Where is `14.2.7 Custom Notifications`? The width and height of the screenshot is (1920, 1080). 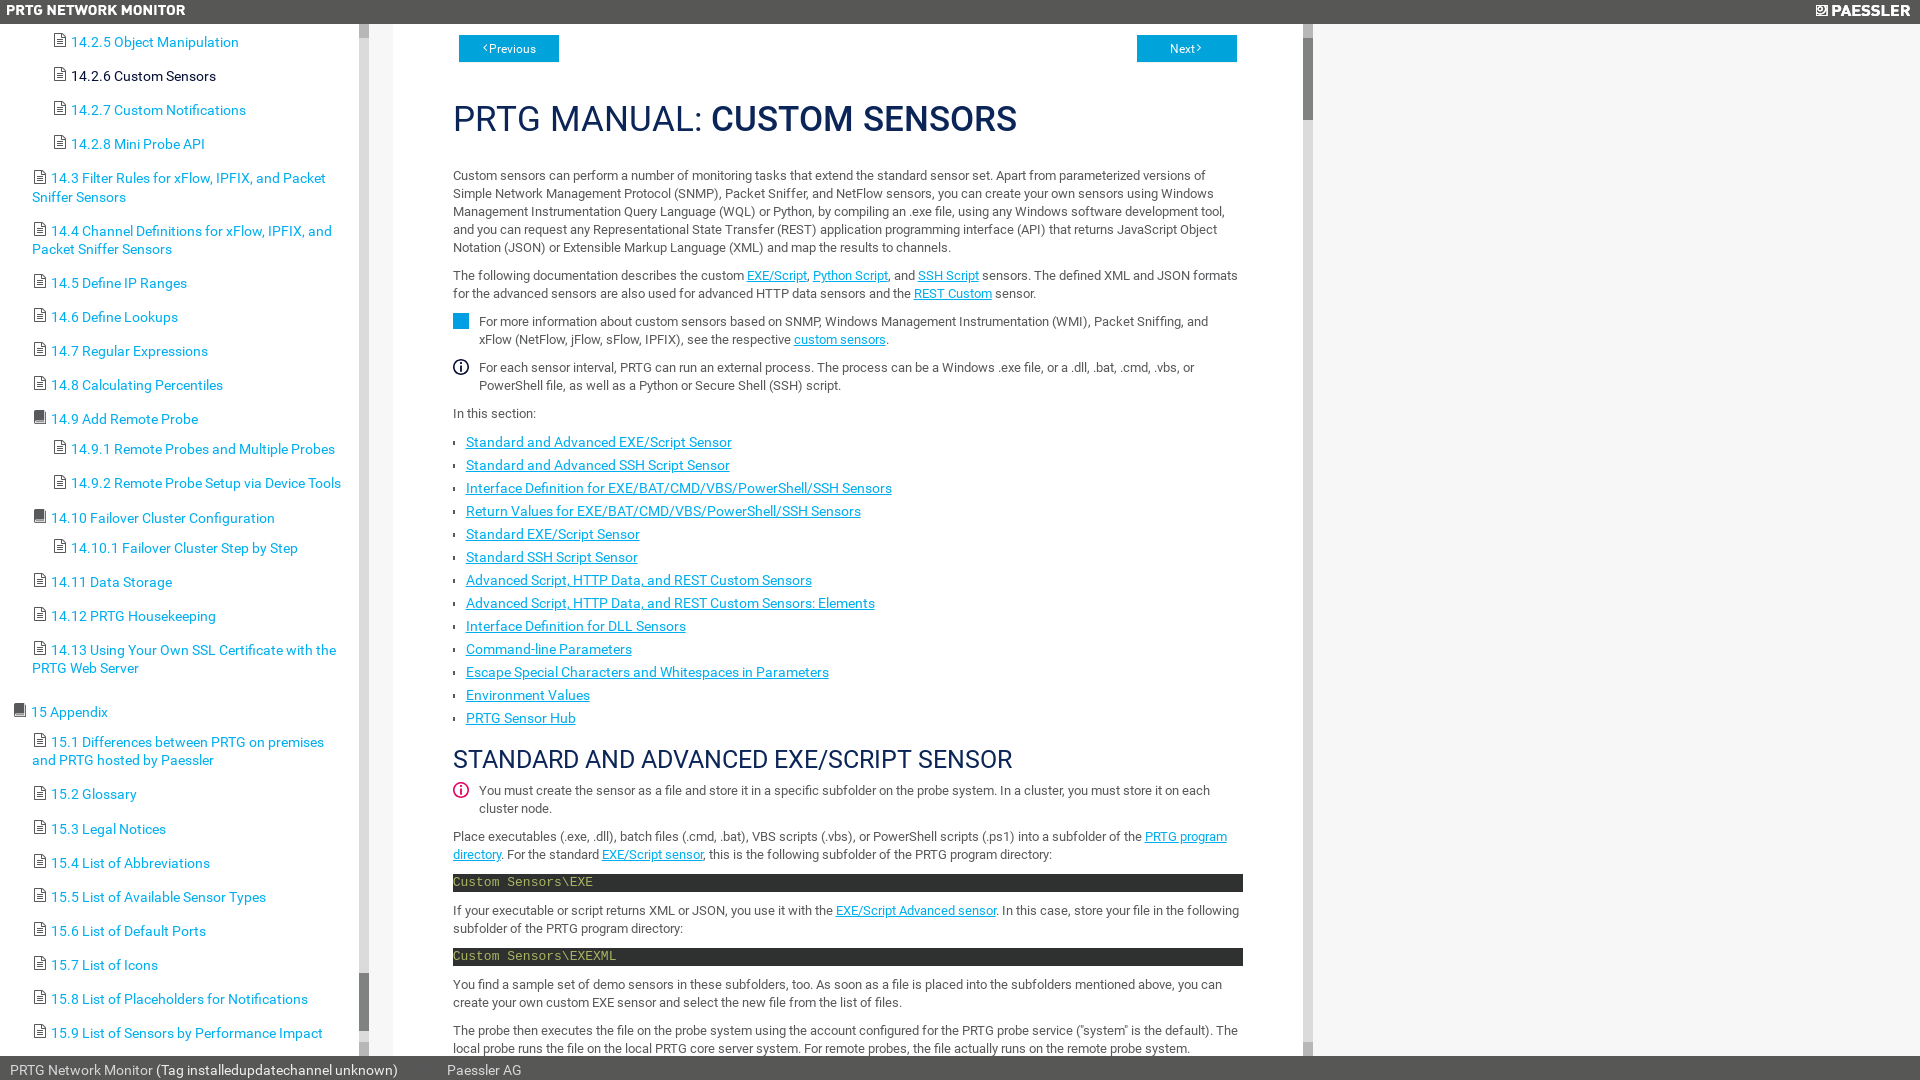 14.2.7 Custom Notifications is located at coordinates (200, 105).